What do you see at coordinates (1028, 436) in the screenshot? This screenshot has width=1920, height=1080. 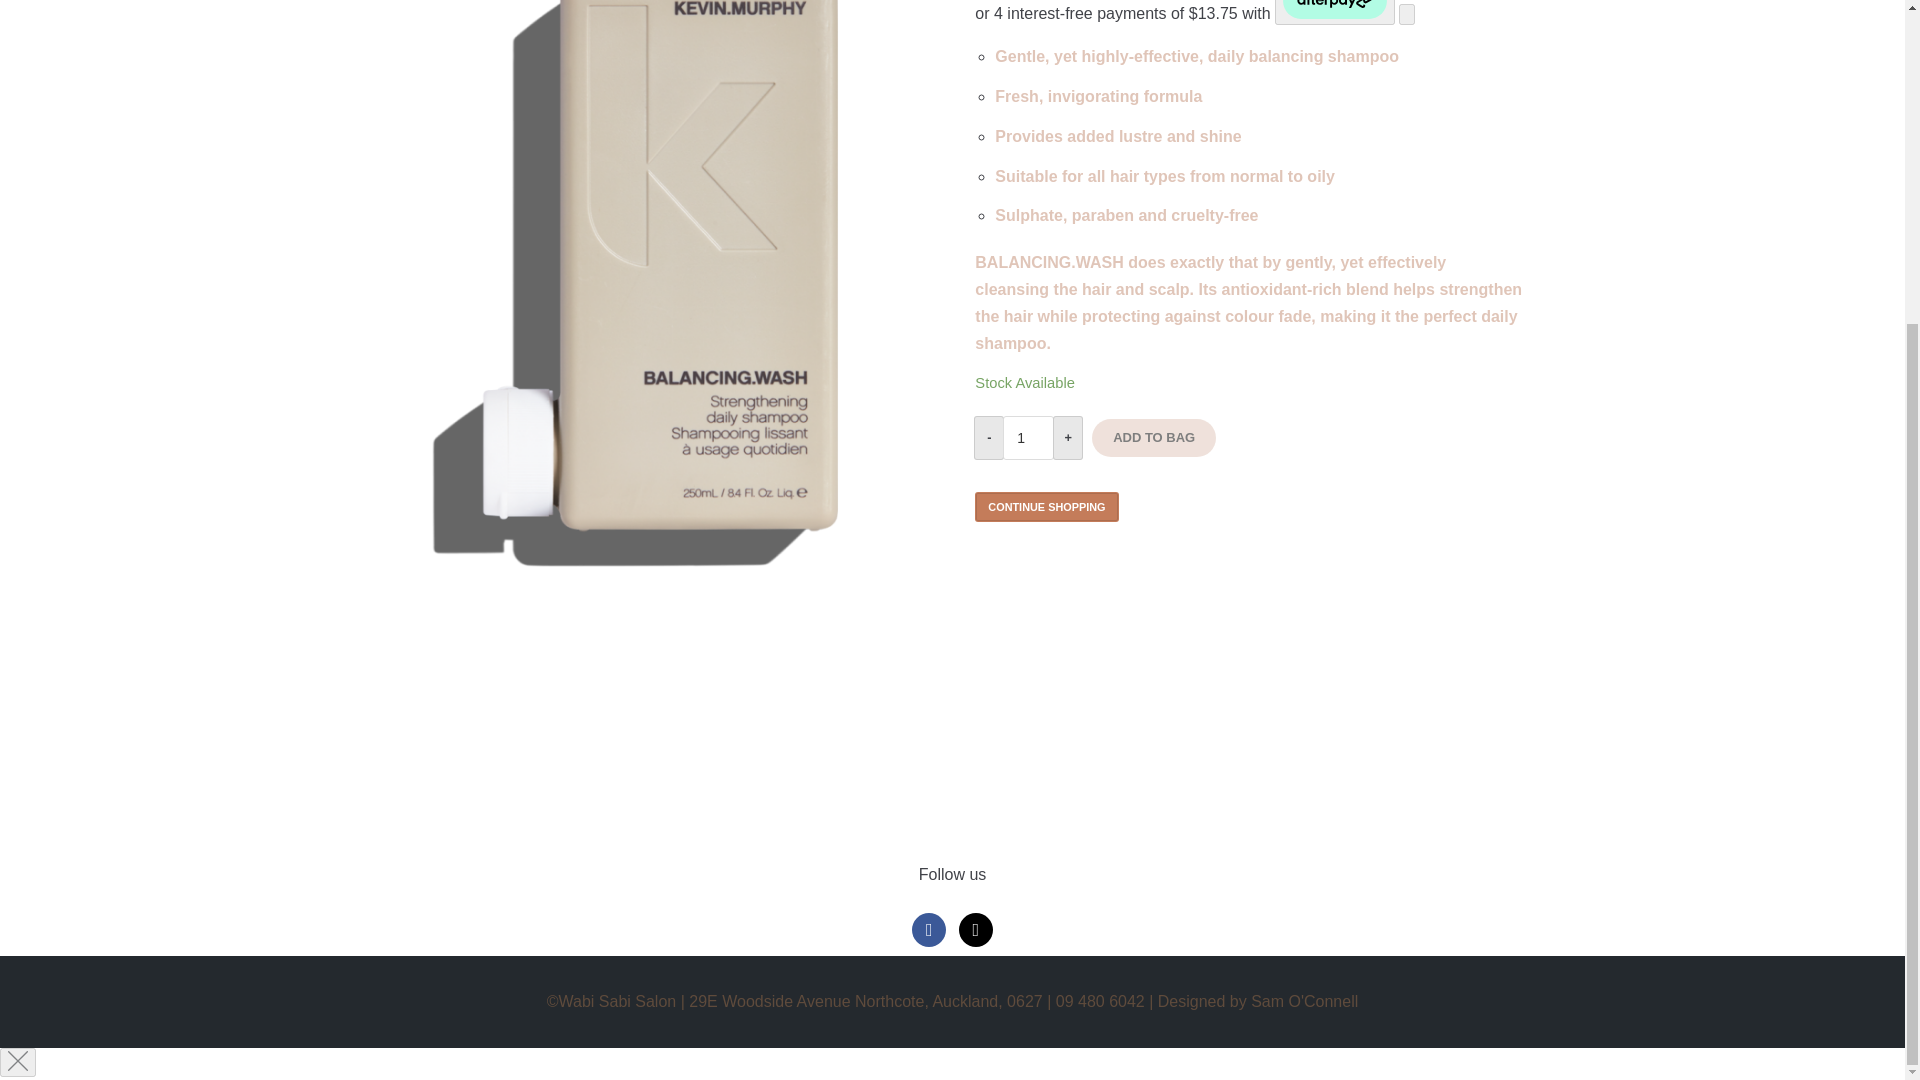 I see `Qty` at bounding box center [1028, 436].